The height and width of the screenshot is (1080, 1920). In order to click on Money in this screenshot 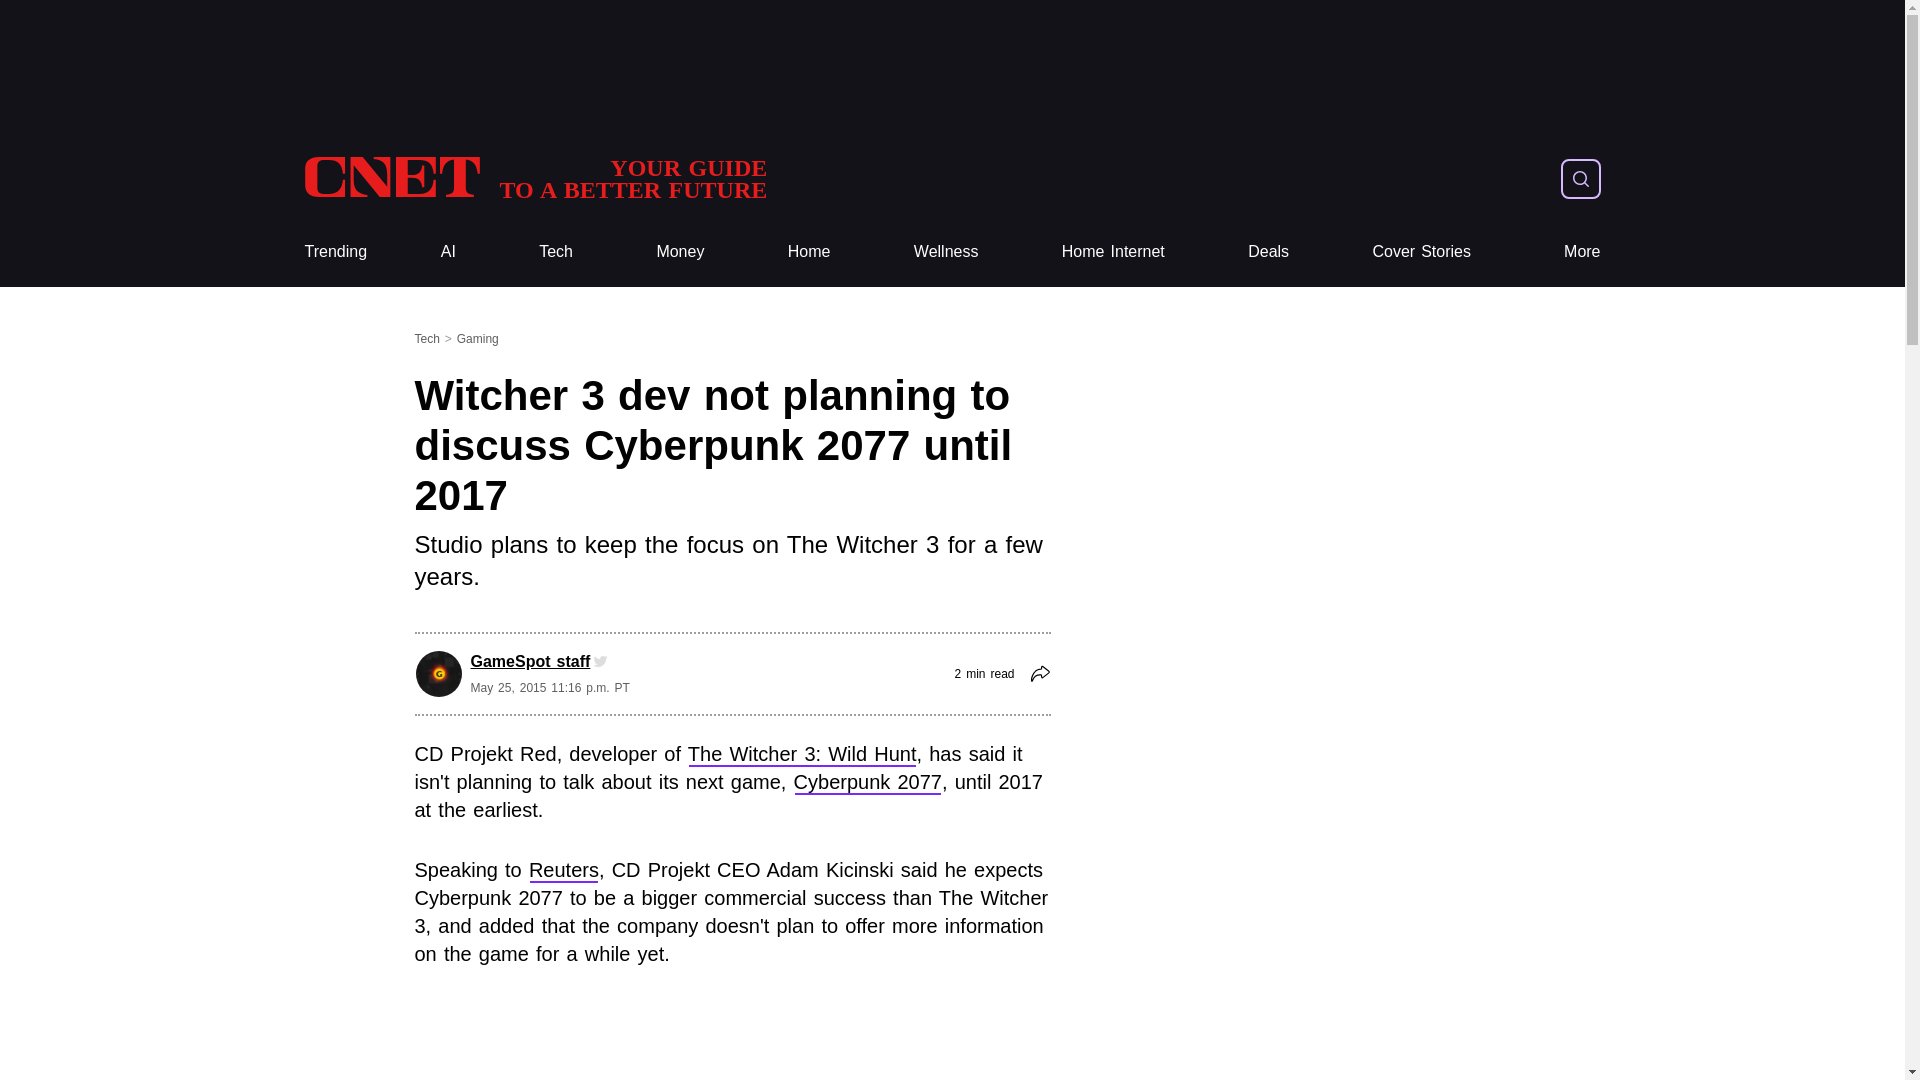, I will do `click(680, 252)`.